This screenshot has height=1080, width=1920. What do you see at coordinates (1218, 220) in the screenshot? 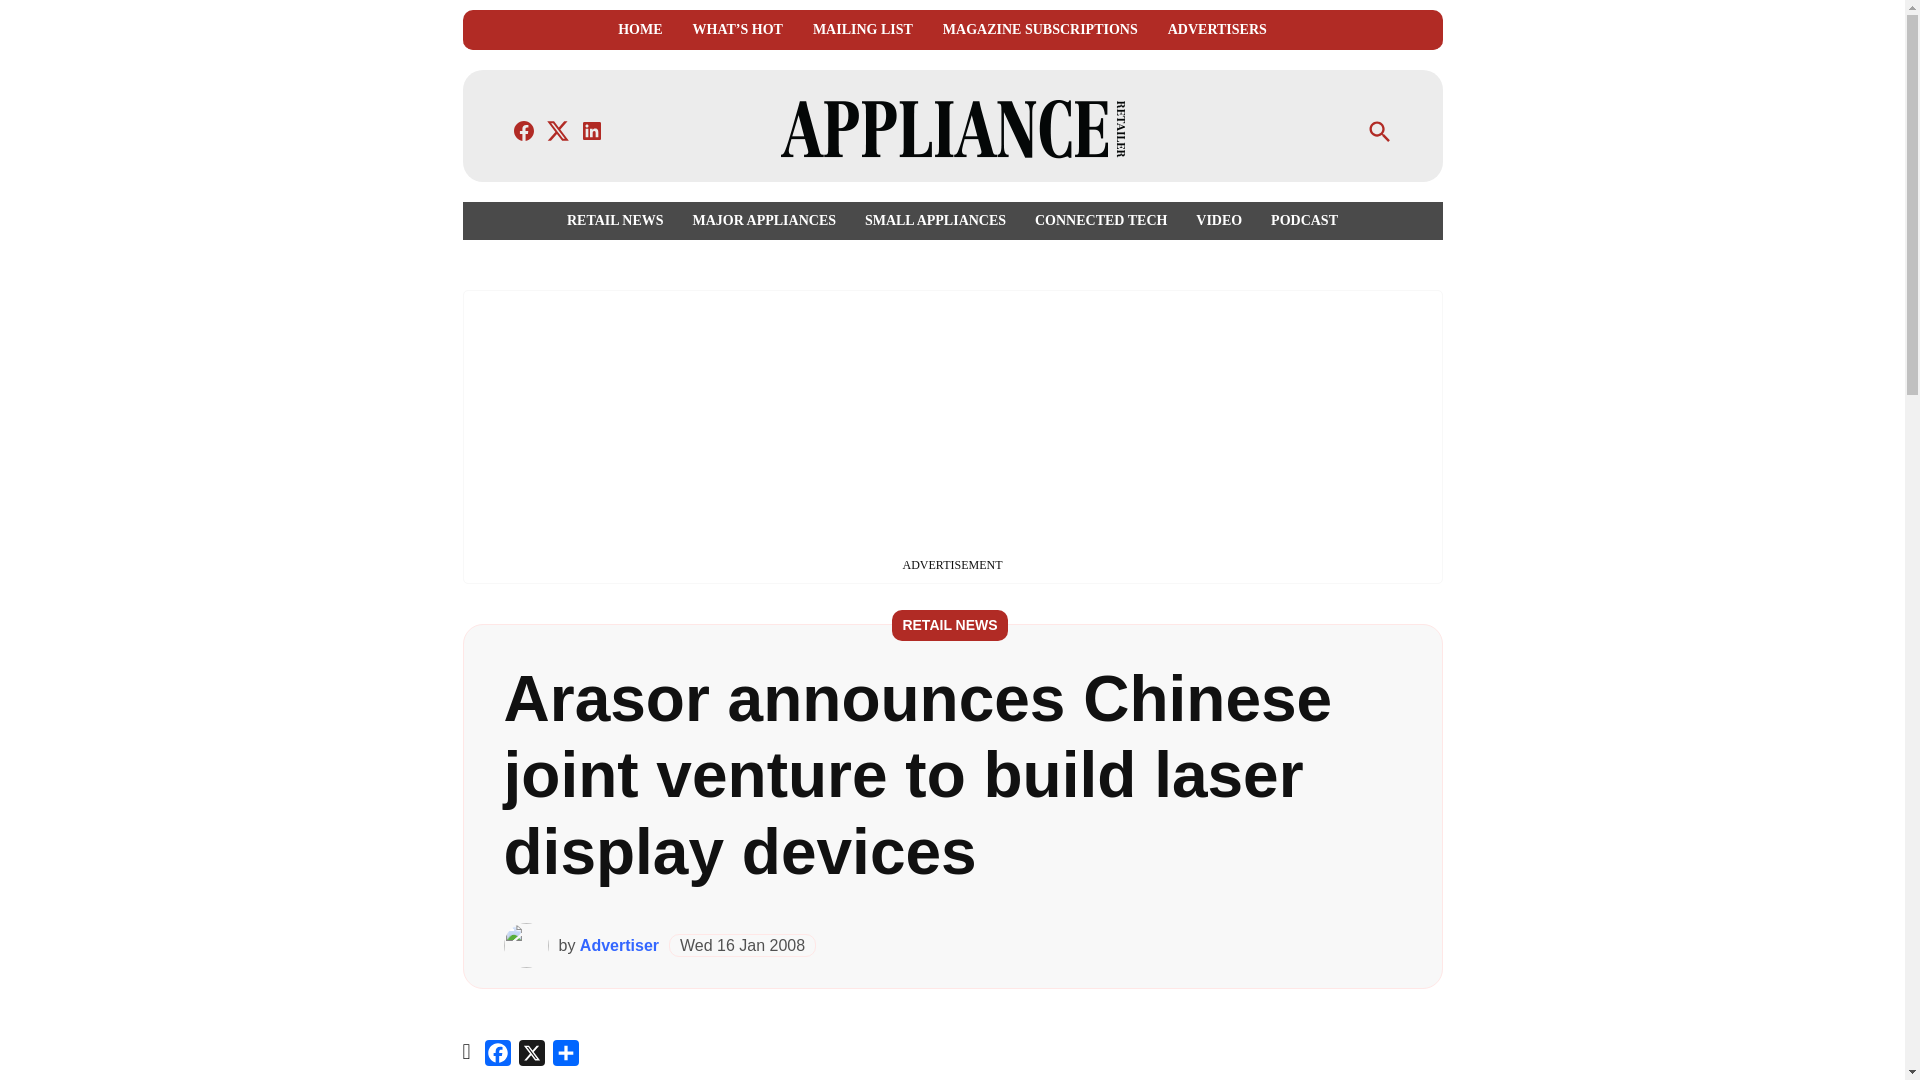
I see `VIDEO` at bounding box center [1218, 220].